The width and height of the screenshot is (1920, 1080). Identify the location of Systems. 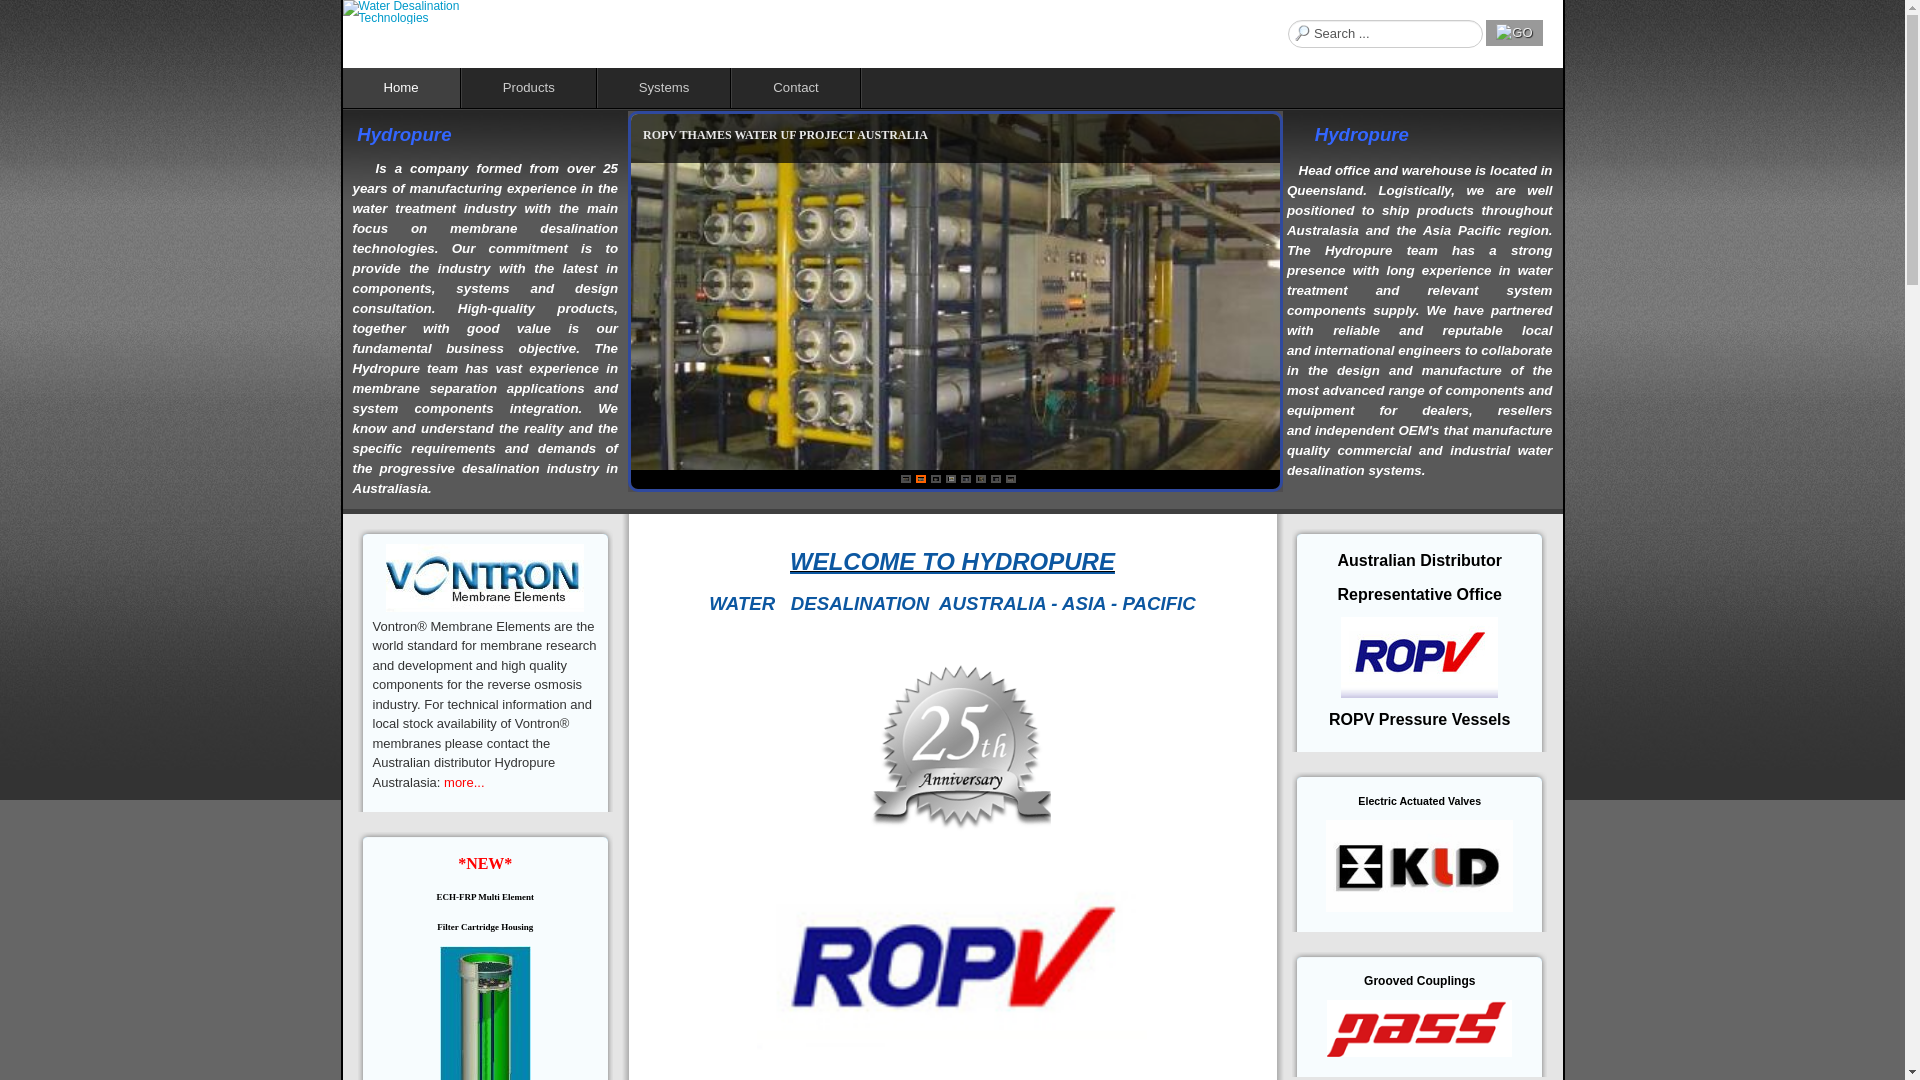
(665, 88).